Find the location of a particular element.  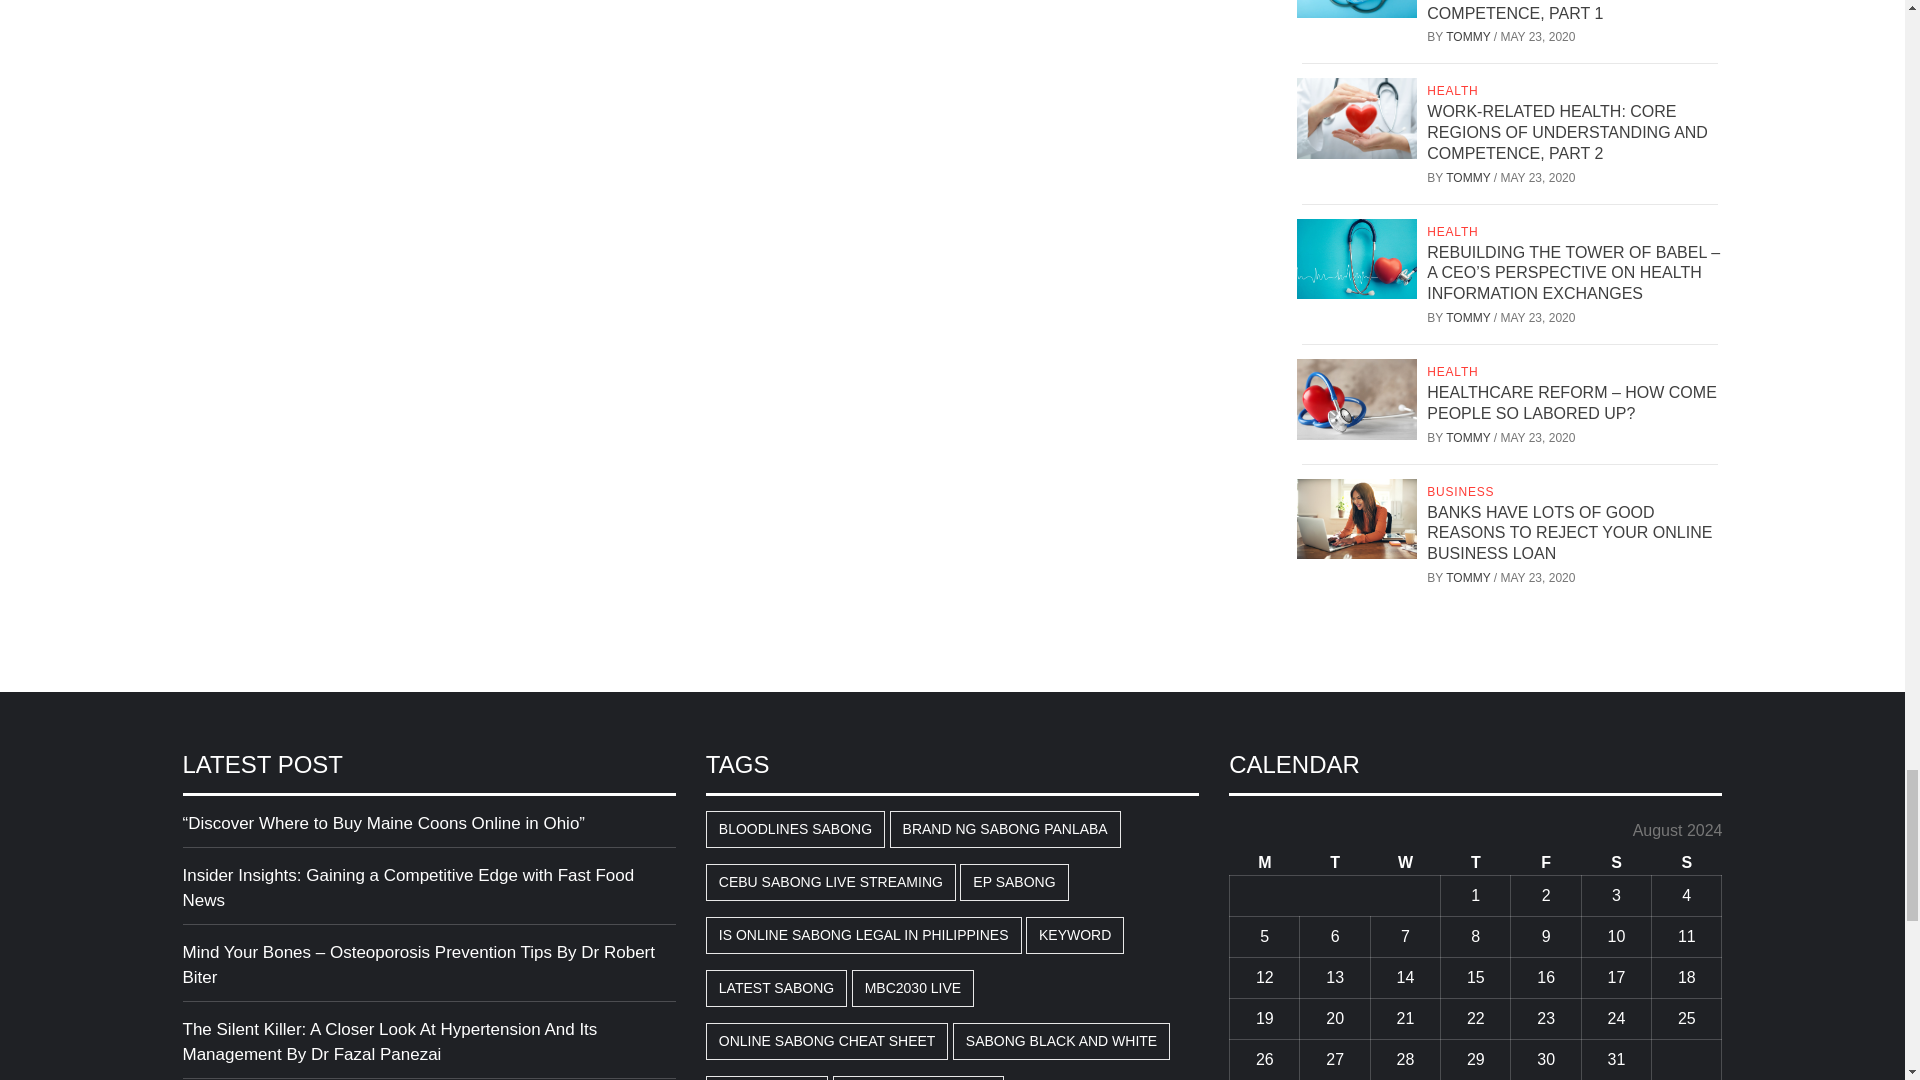

Thursday is located at coordinates (1476, 863).